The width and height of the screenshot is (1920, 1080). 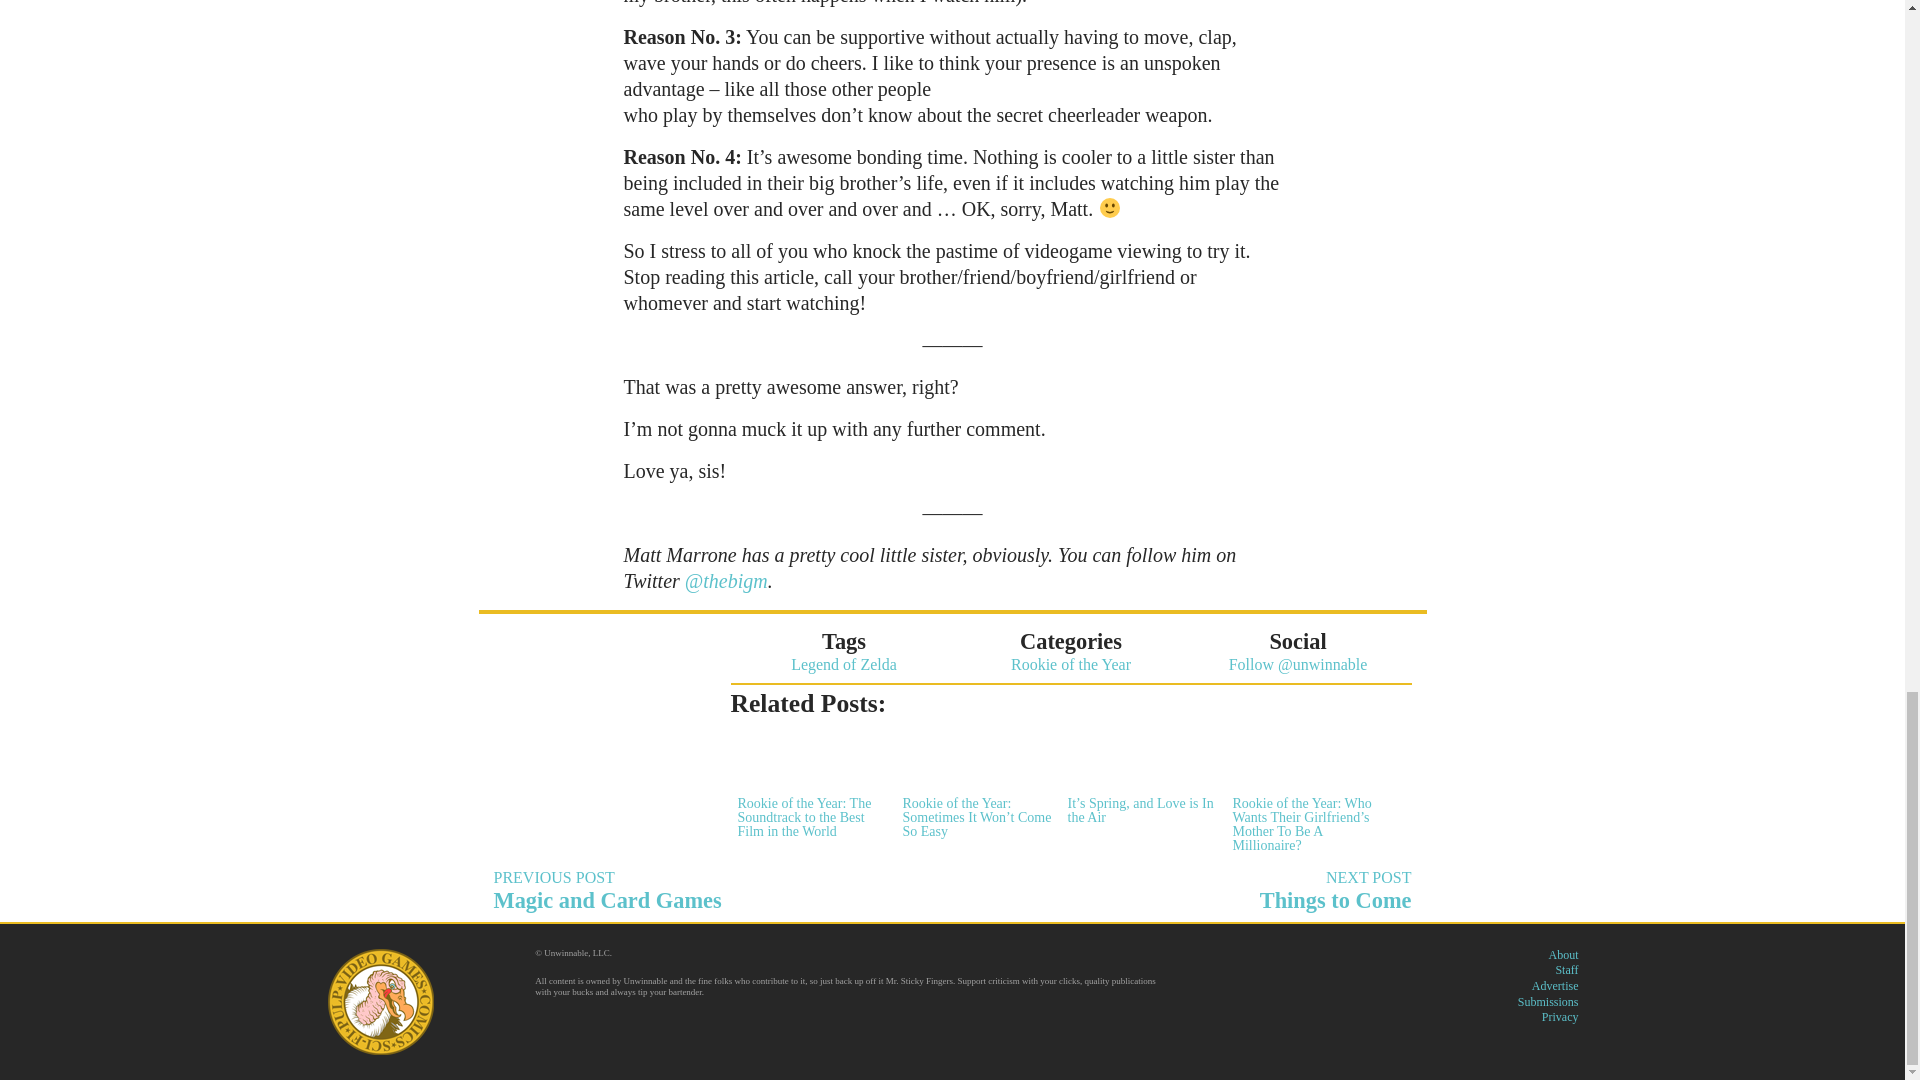 I want to click on Rookie of the Year, so click(x=1070, y=664).